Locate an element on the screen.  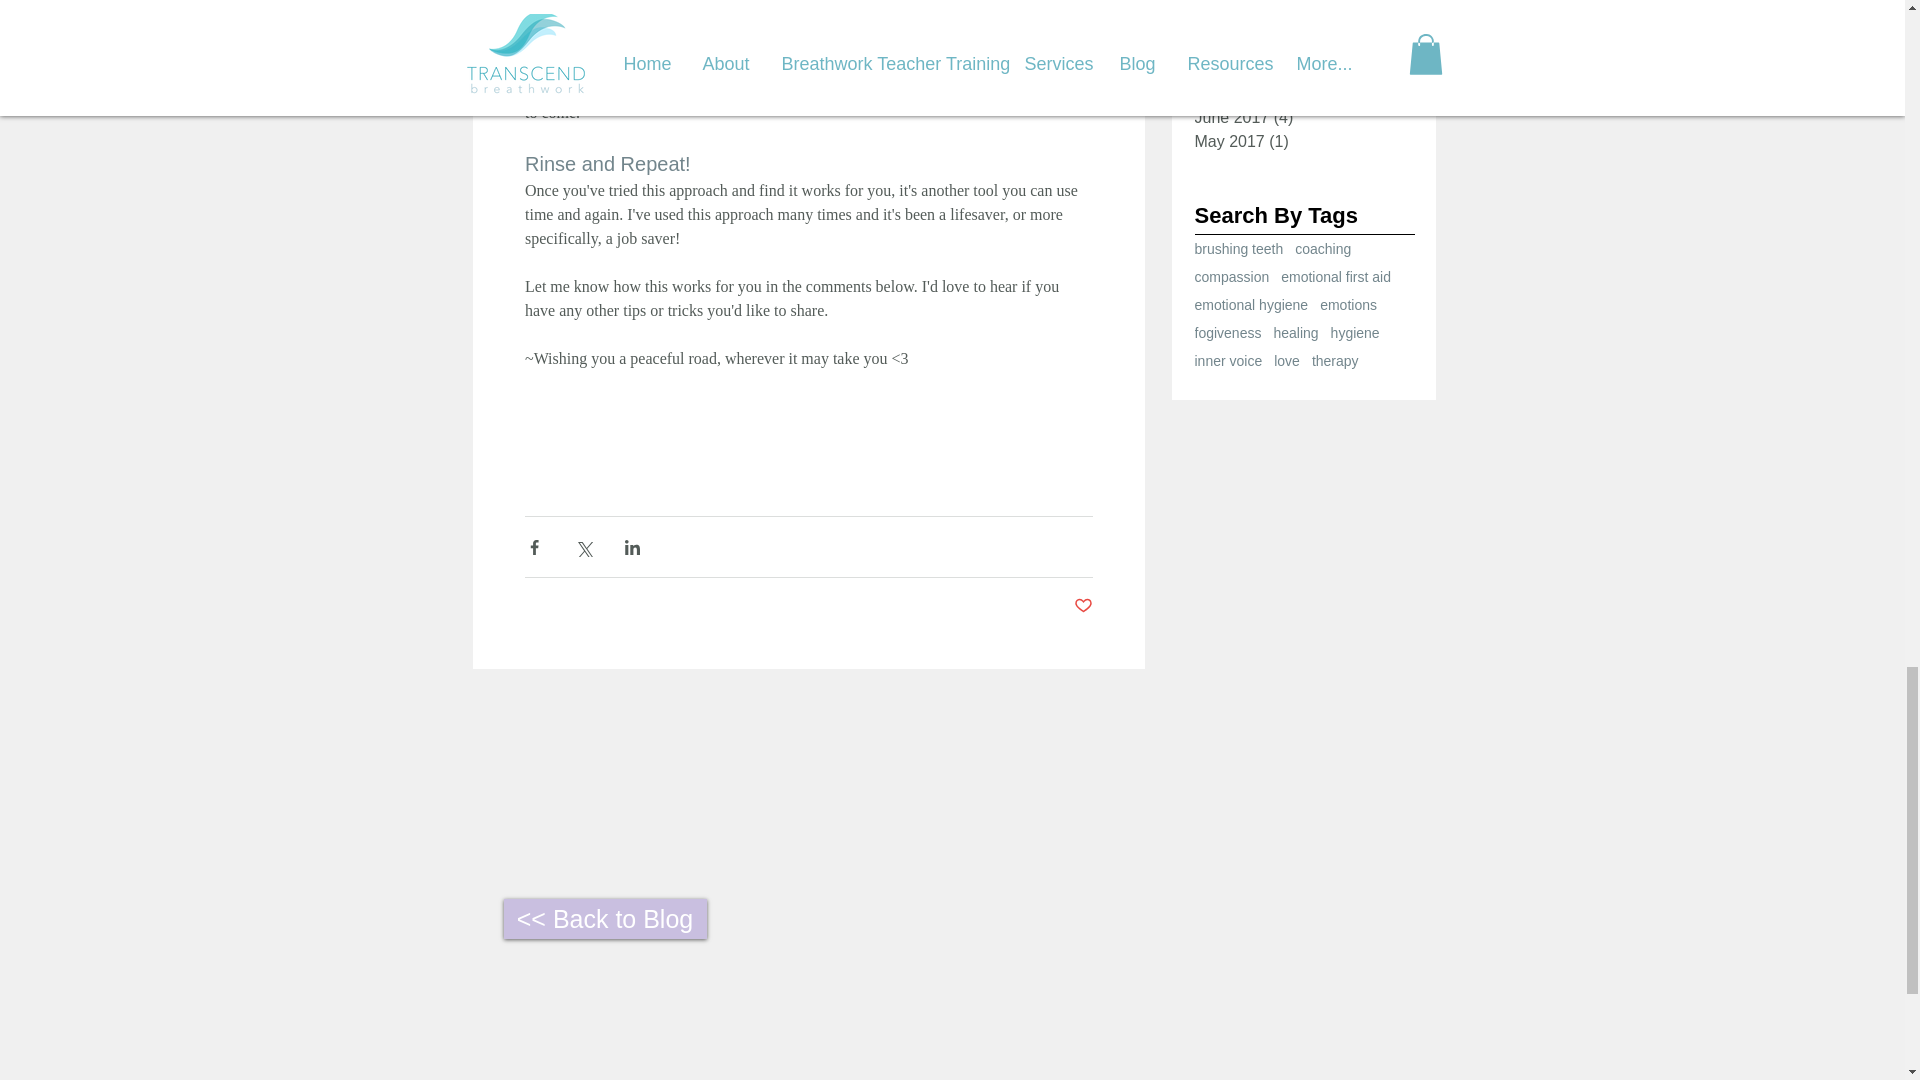
Post not marked as liked is located at coordinates (1082, 606).